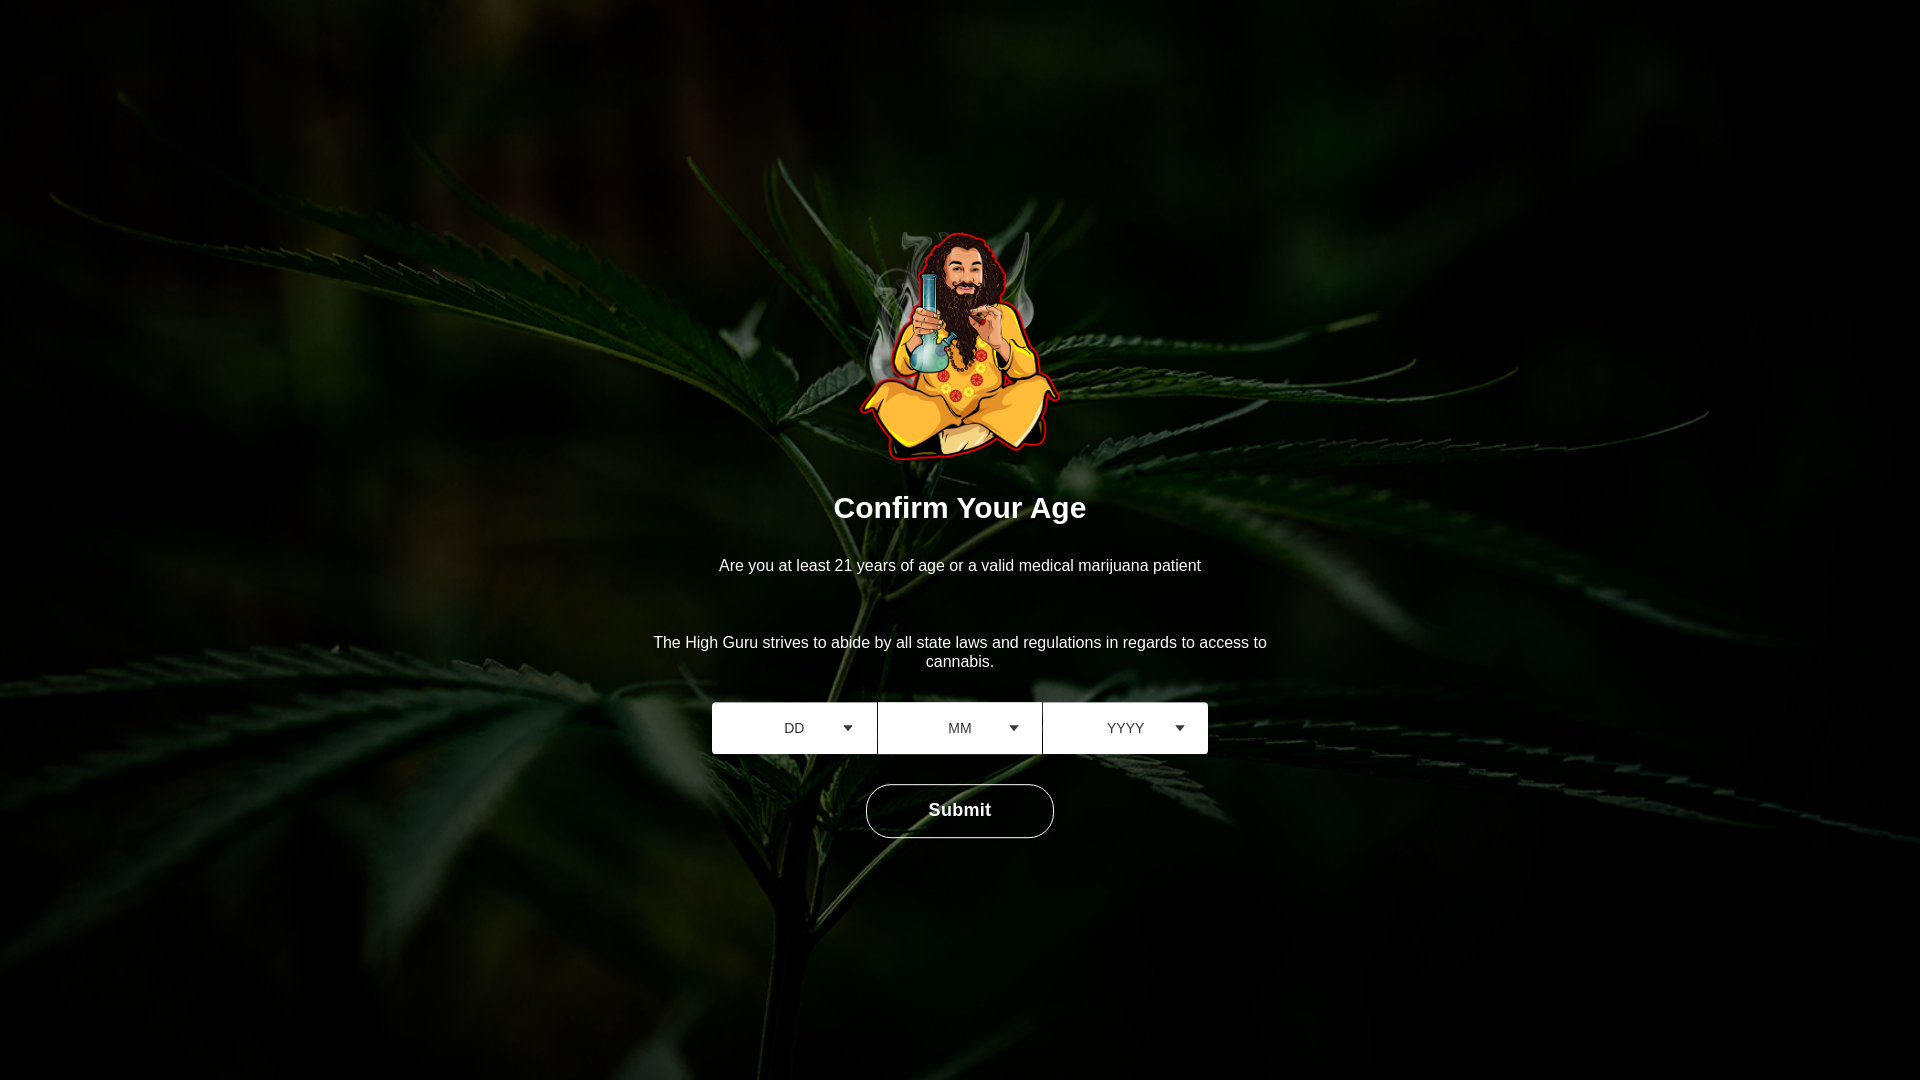 Image resolution: width=1920 pixels, height=1080 pixels. What do you see at coordinates (1302, 516) in the screenshot?
I see `Easy Ways to Get Weed in DC` at bounding box center [1302, 516].